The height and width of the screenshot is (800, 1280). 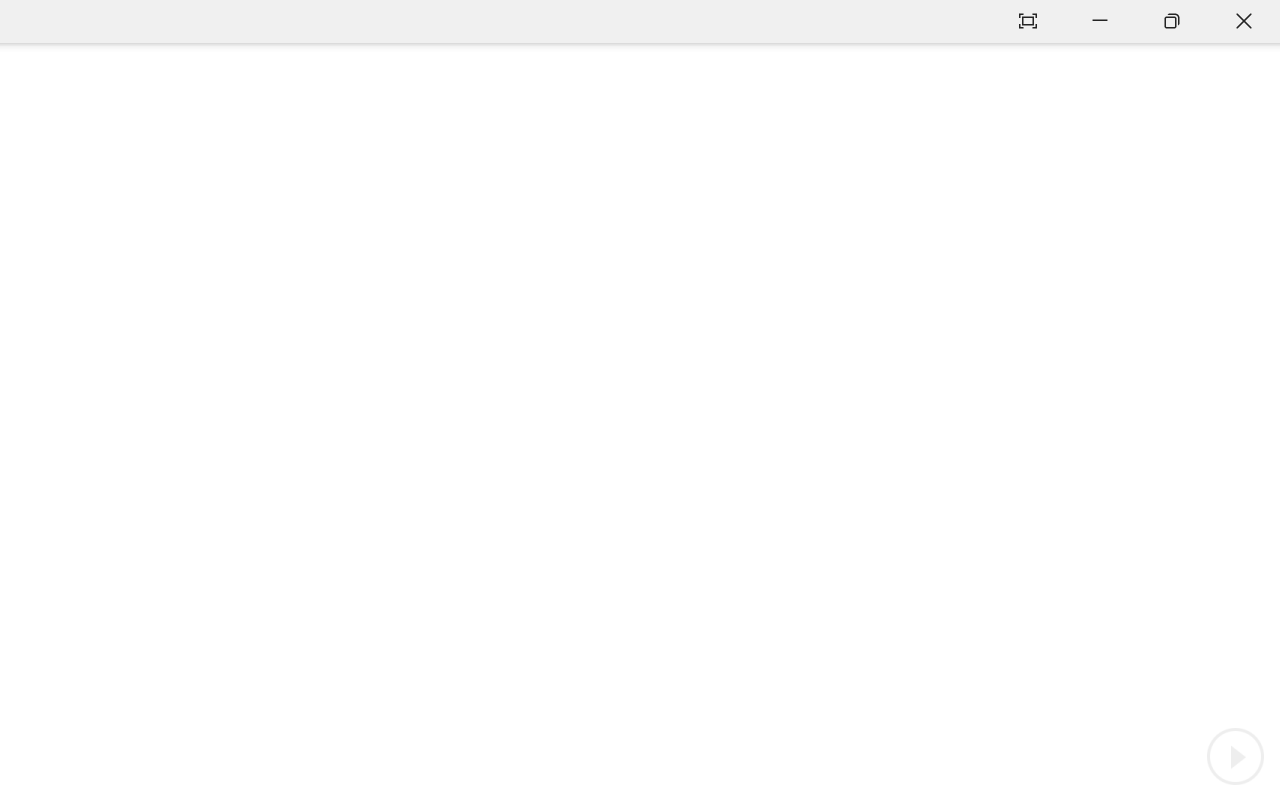 What do you see at coordinates (149, 114) in the screenshot?
I see `Dictate` at bounding box center [149, 114].